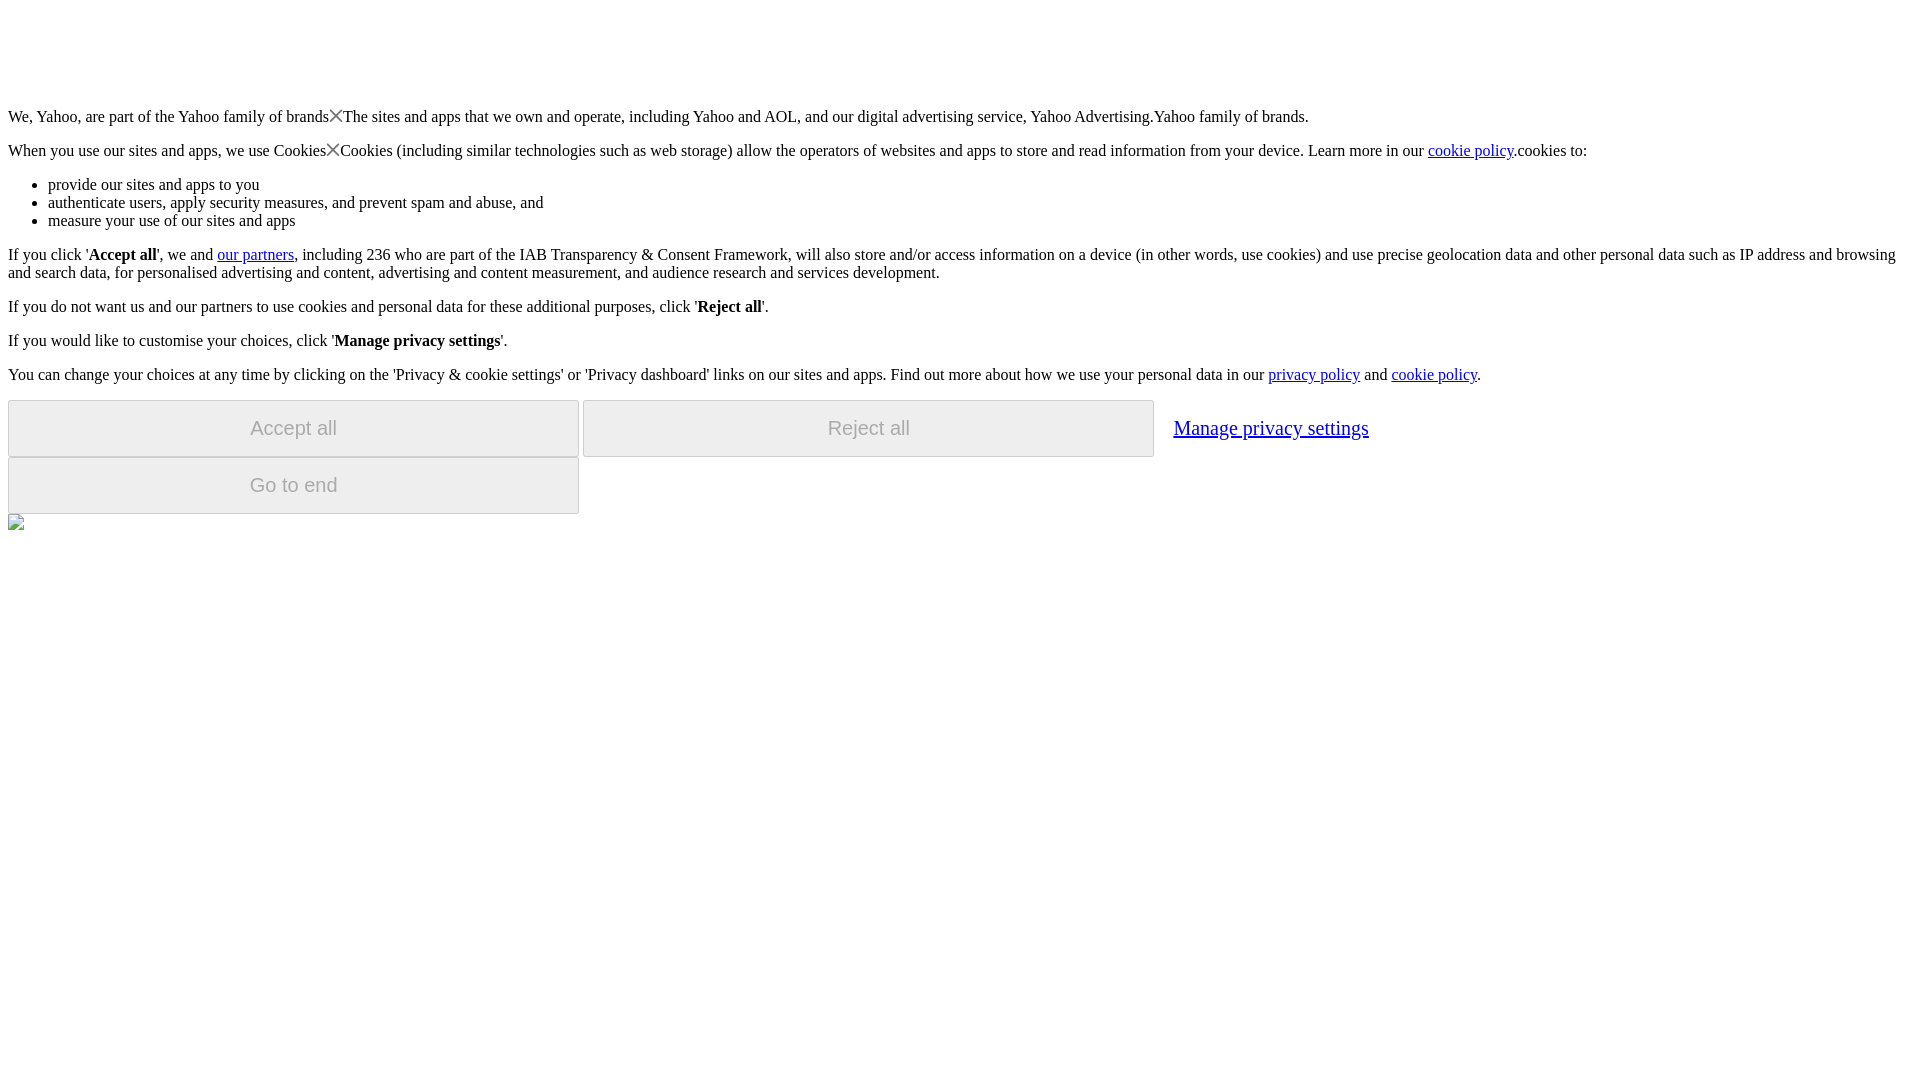 Image resolution: width=1920 pixels, height=1080 pixels. Describe the element at coordinates (1471, 150) in the screenshot. I see `cookie policy` at that location.